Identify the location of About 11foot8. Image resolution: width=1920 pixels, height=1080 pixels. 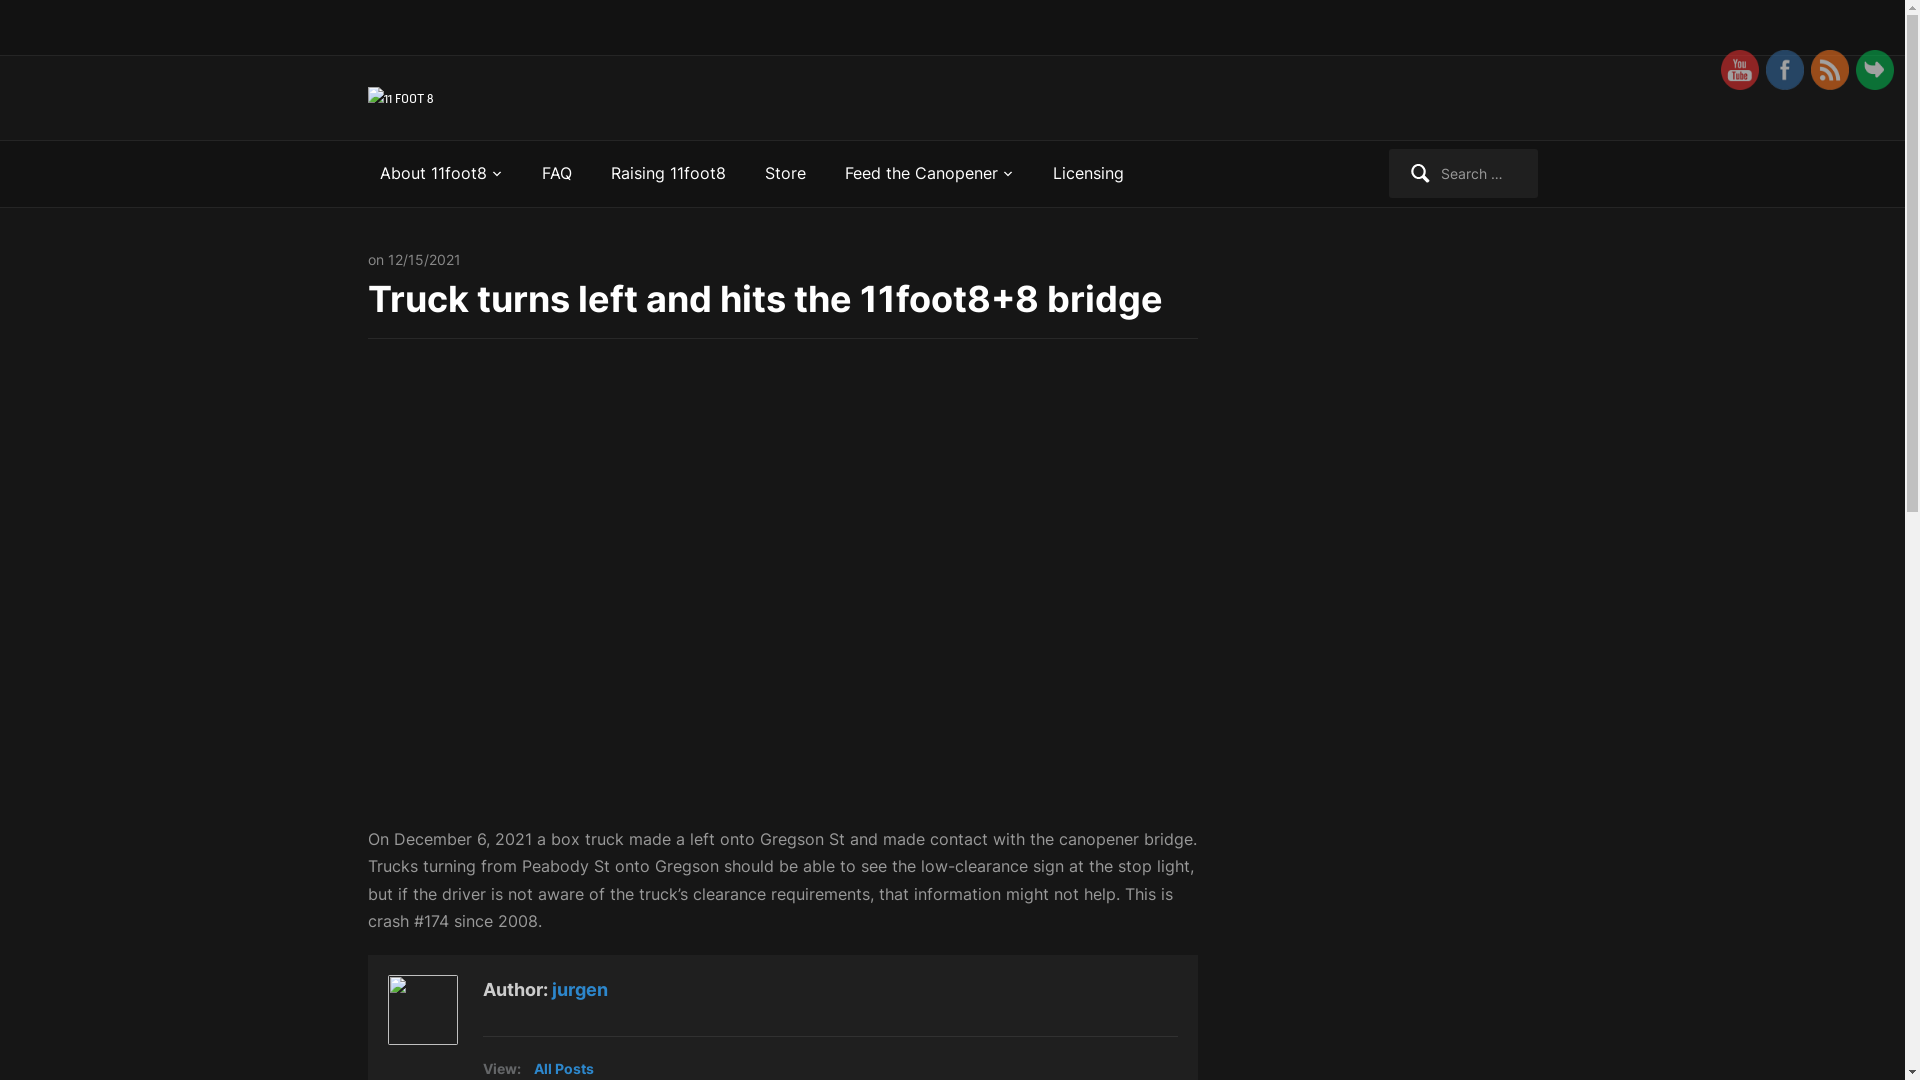
(442, 173).